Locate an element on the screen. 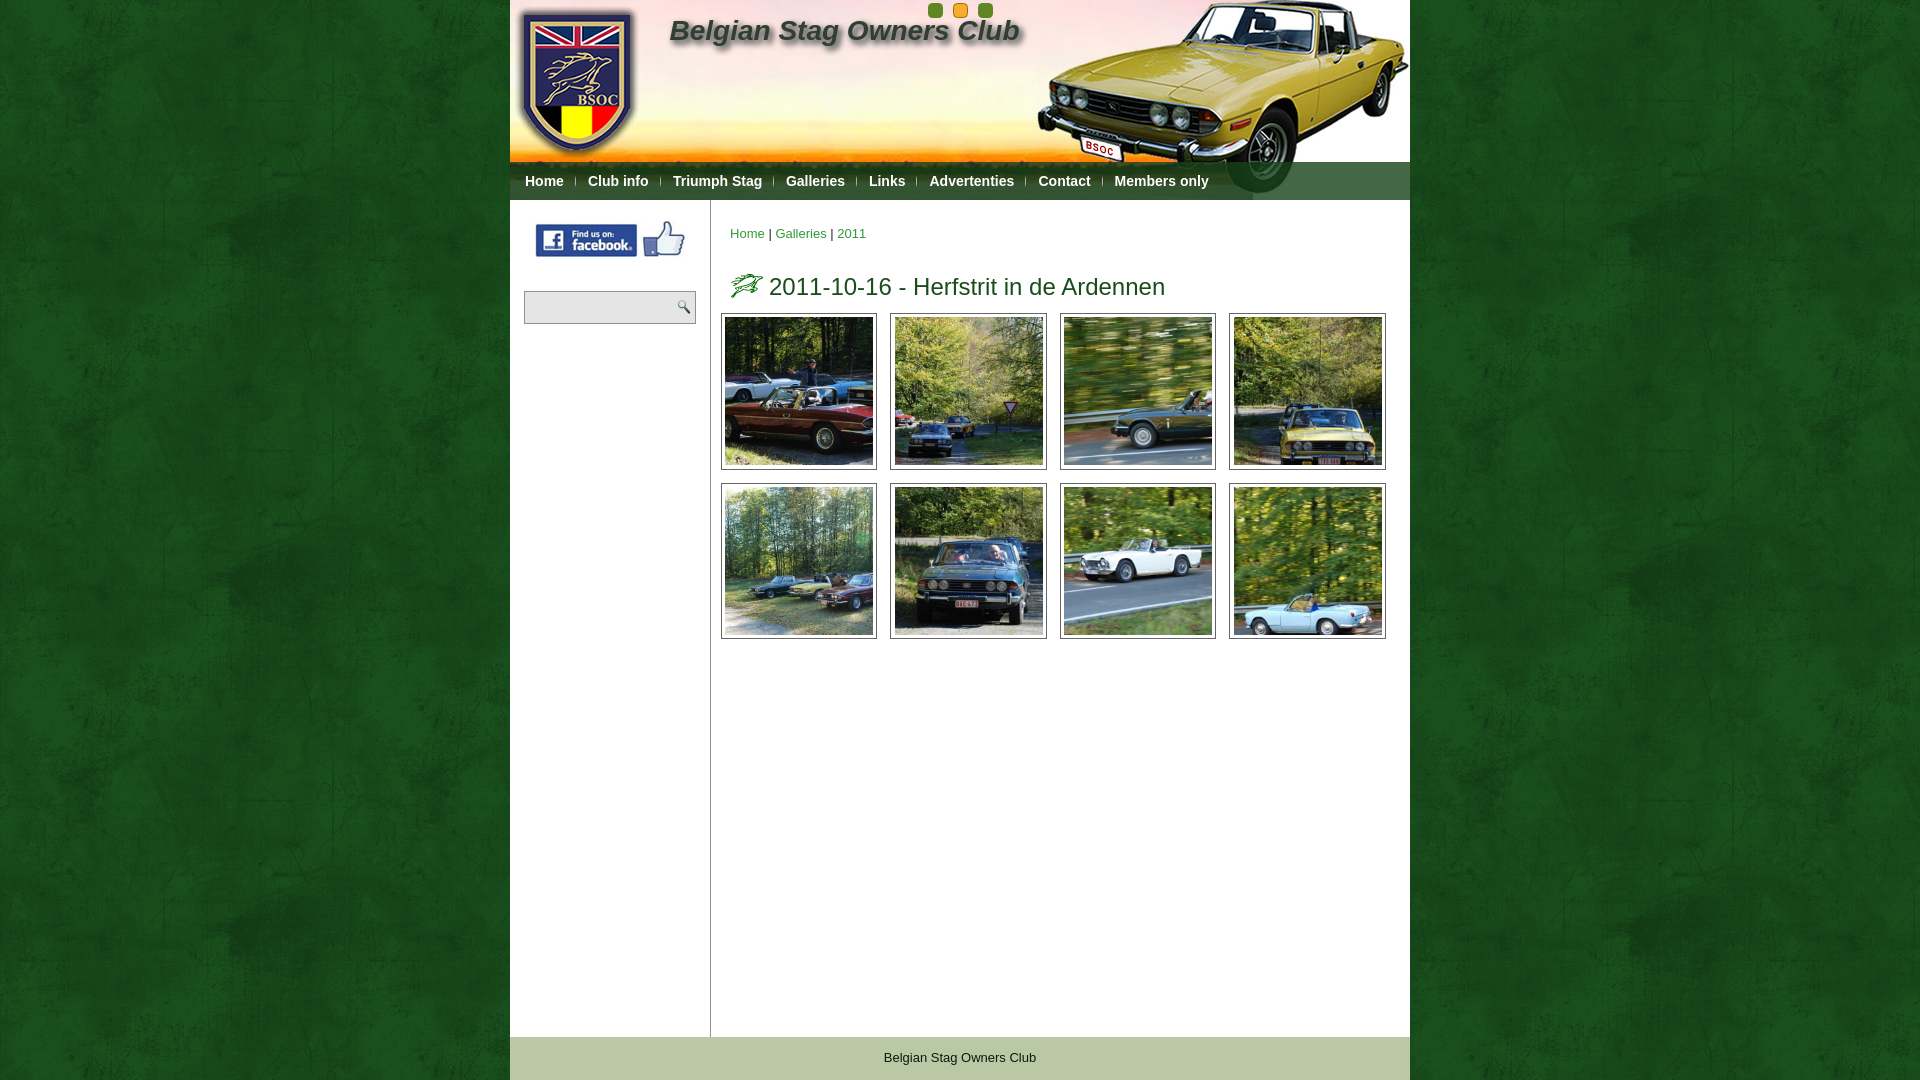 The height and width of the screenshot is (1080, 1920). Contact is located at coordinates (1064, 181).